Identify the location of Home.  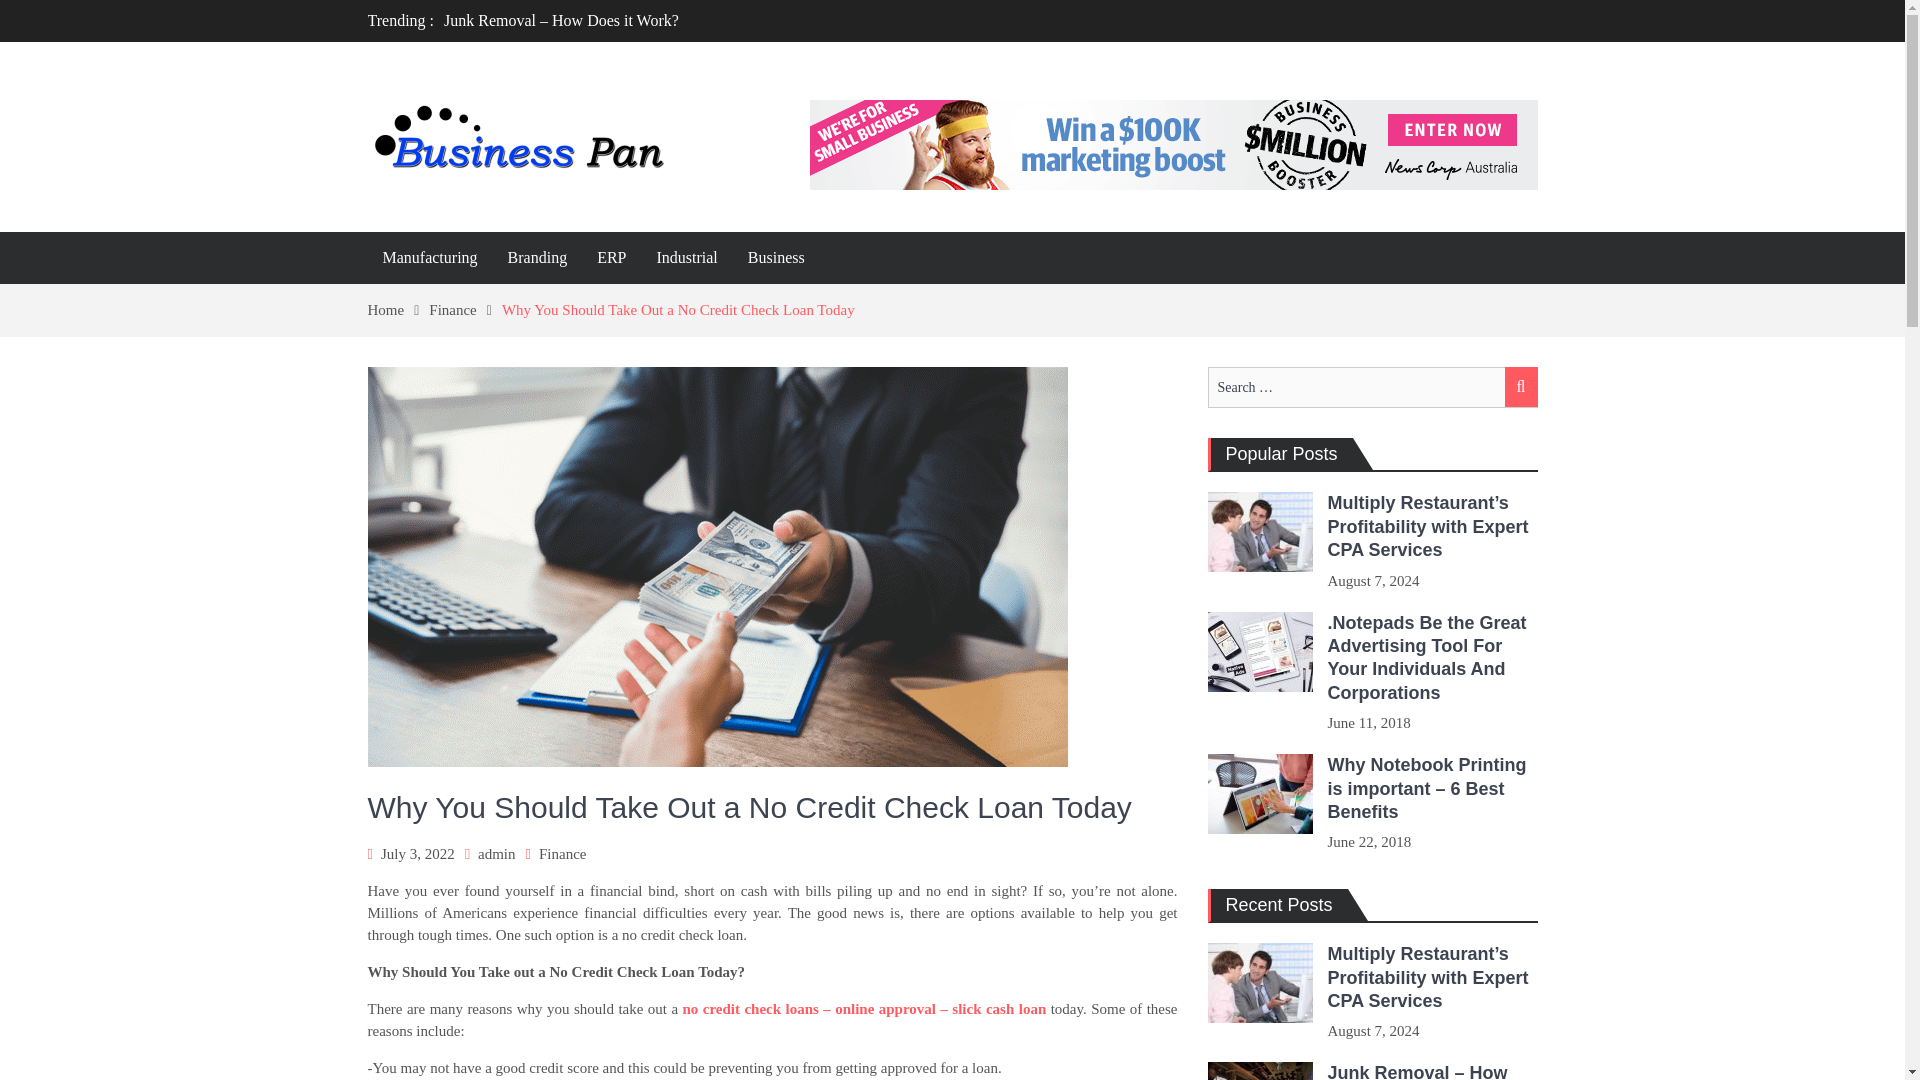
(399, 310).